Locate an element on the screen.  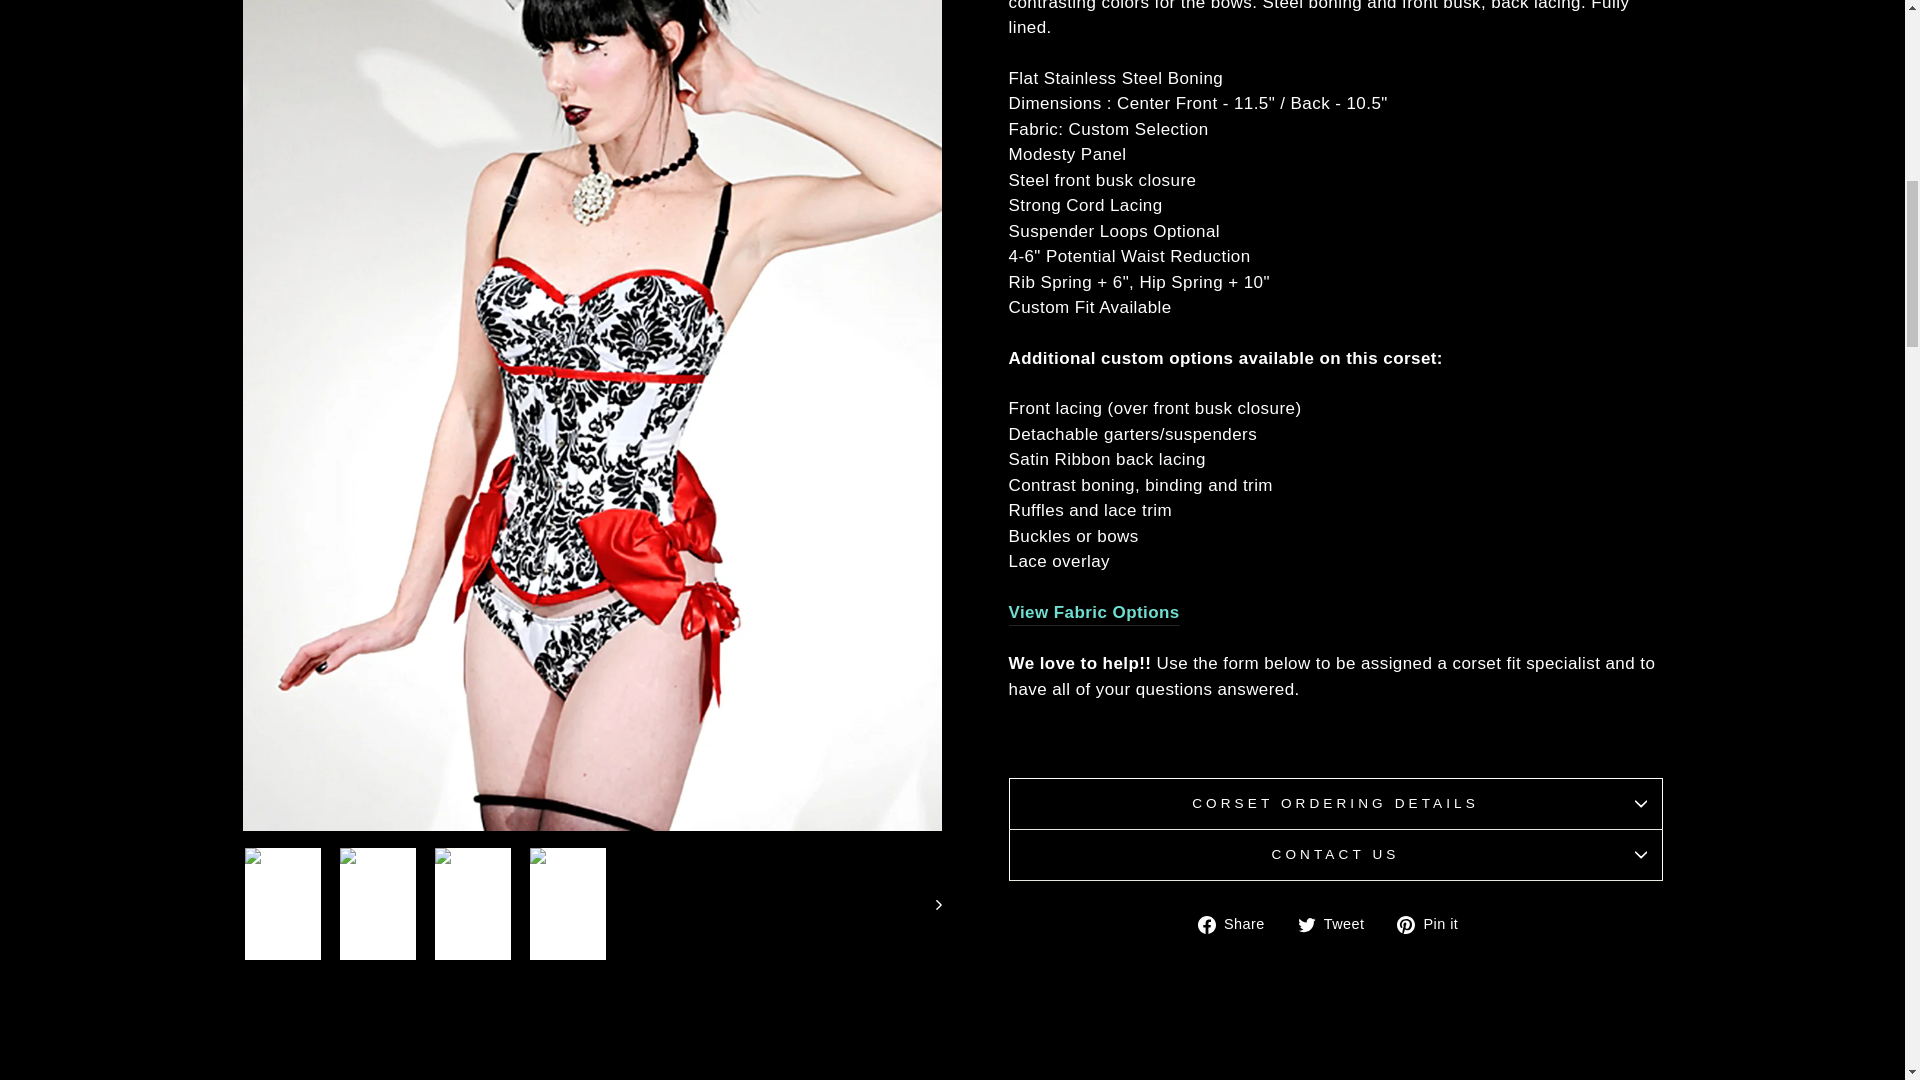
Versatile Corsets Custom Fabric Options is located at coordinates (1093, 614).